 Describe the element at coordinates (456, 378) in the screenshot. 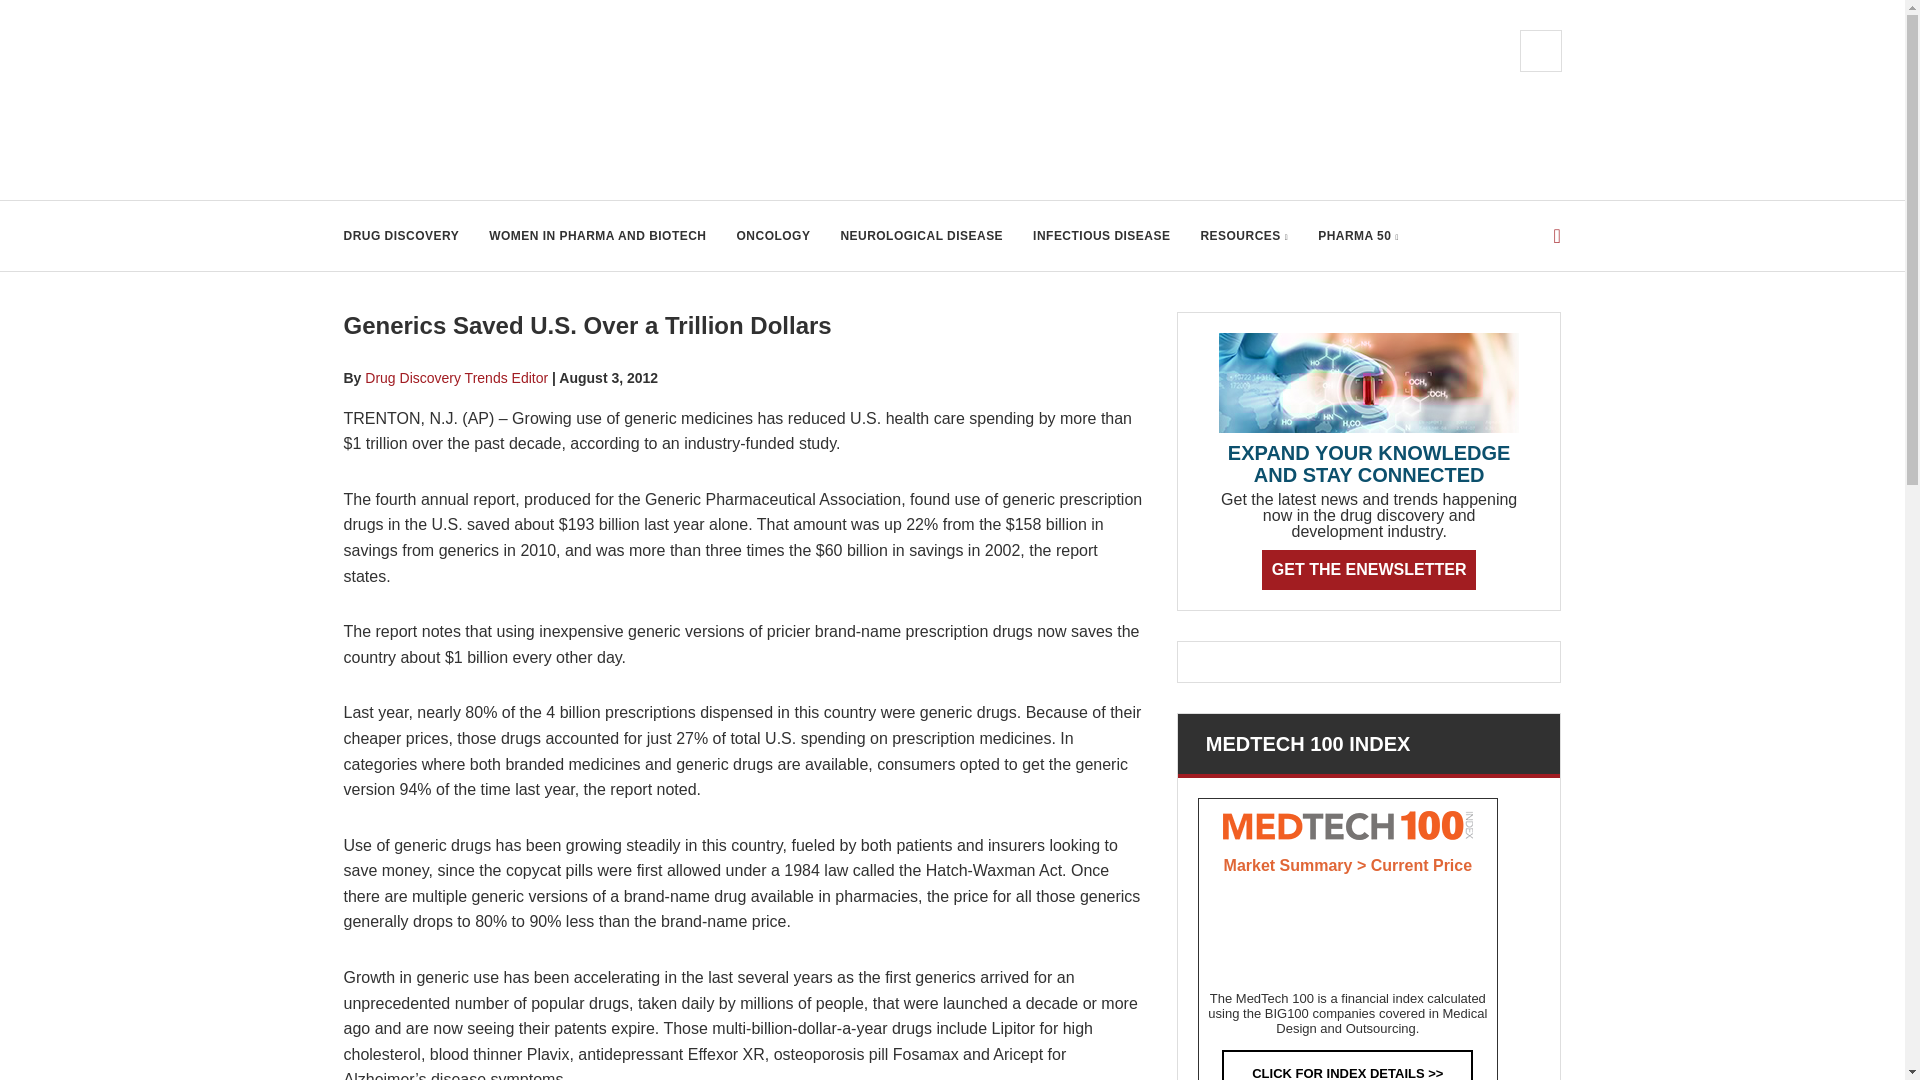

I see `Drug Discovery Trends Editor` at that location.